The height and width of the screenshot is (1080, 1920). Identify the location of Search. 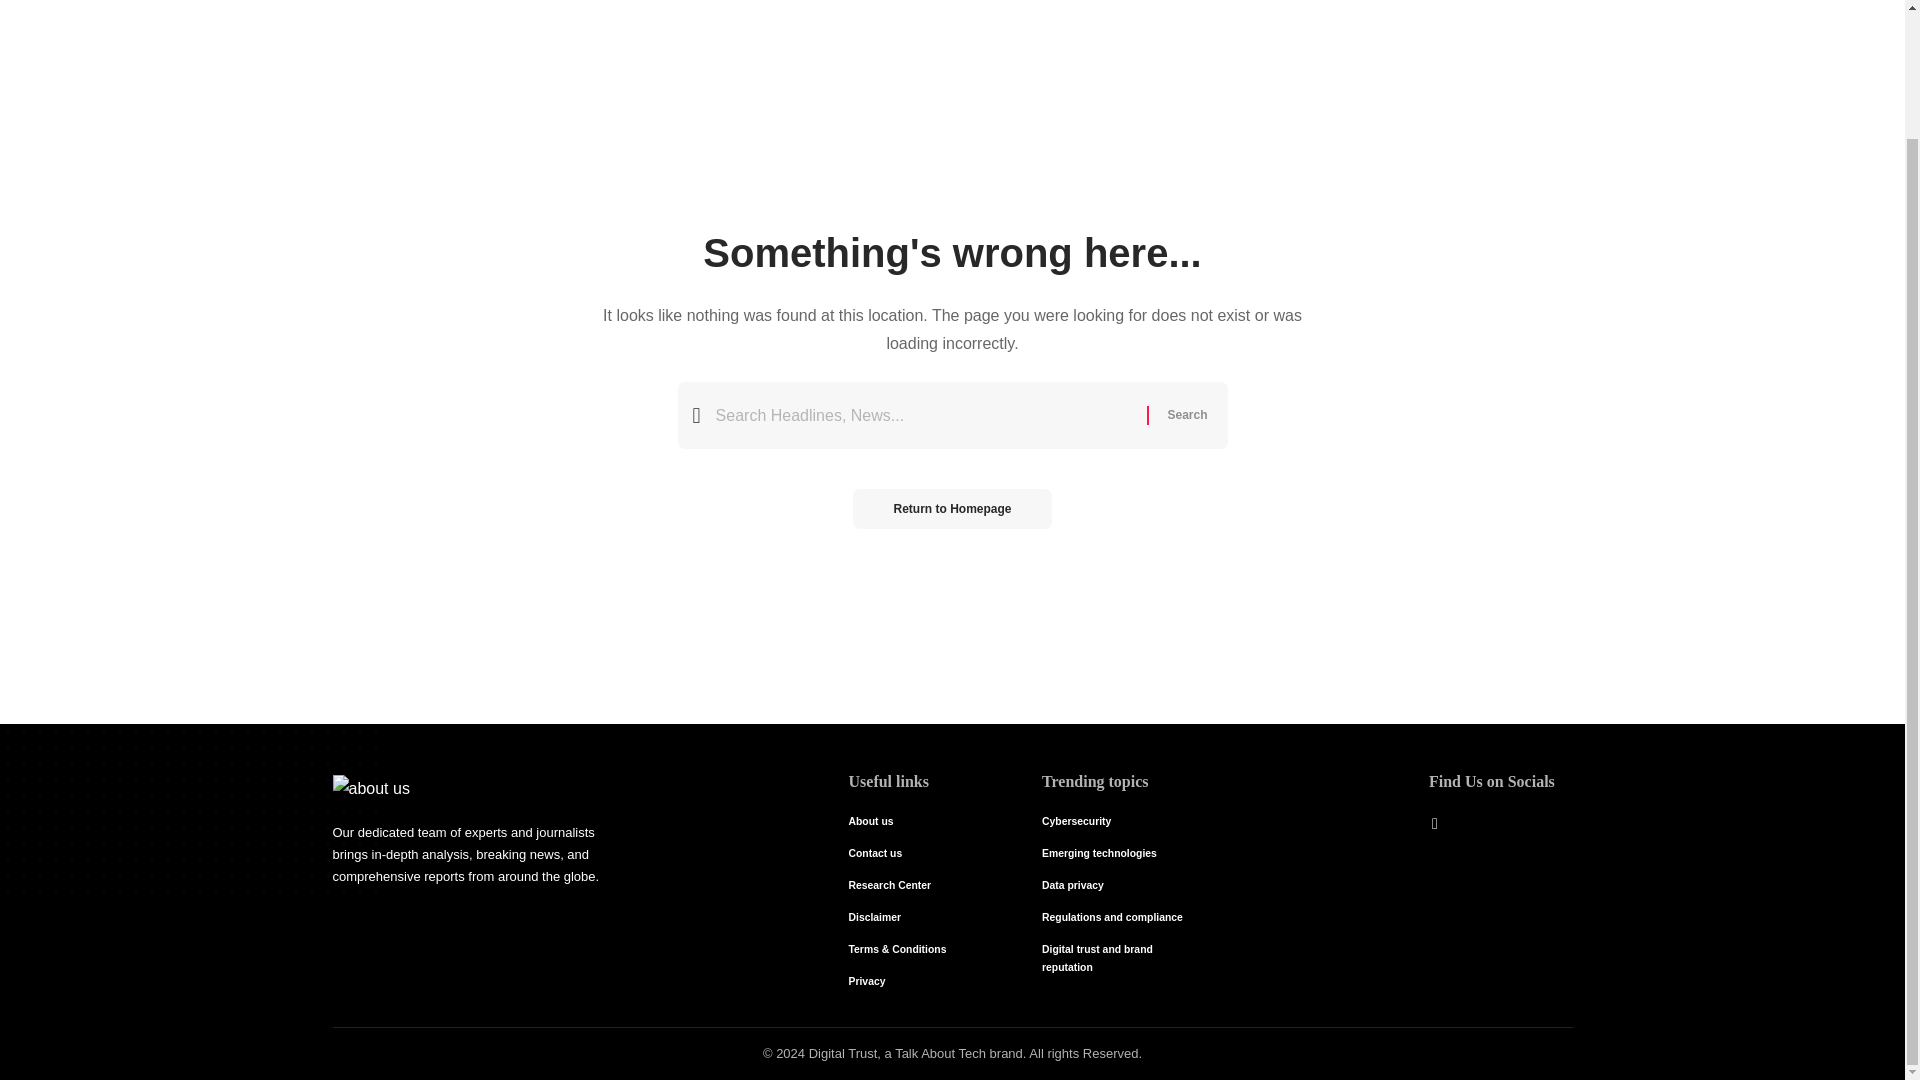
(1186, 416).